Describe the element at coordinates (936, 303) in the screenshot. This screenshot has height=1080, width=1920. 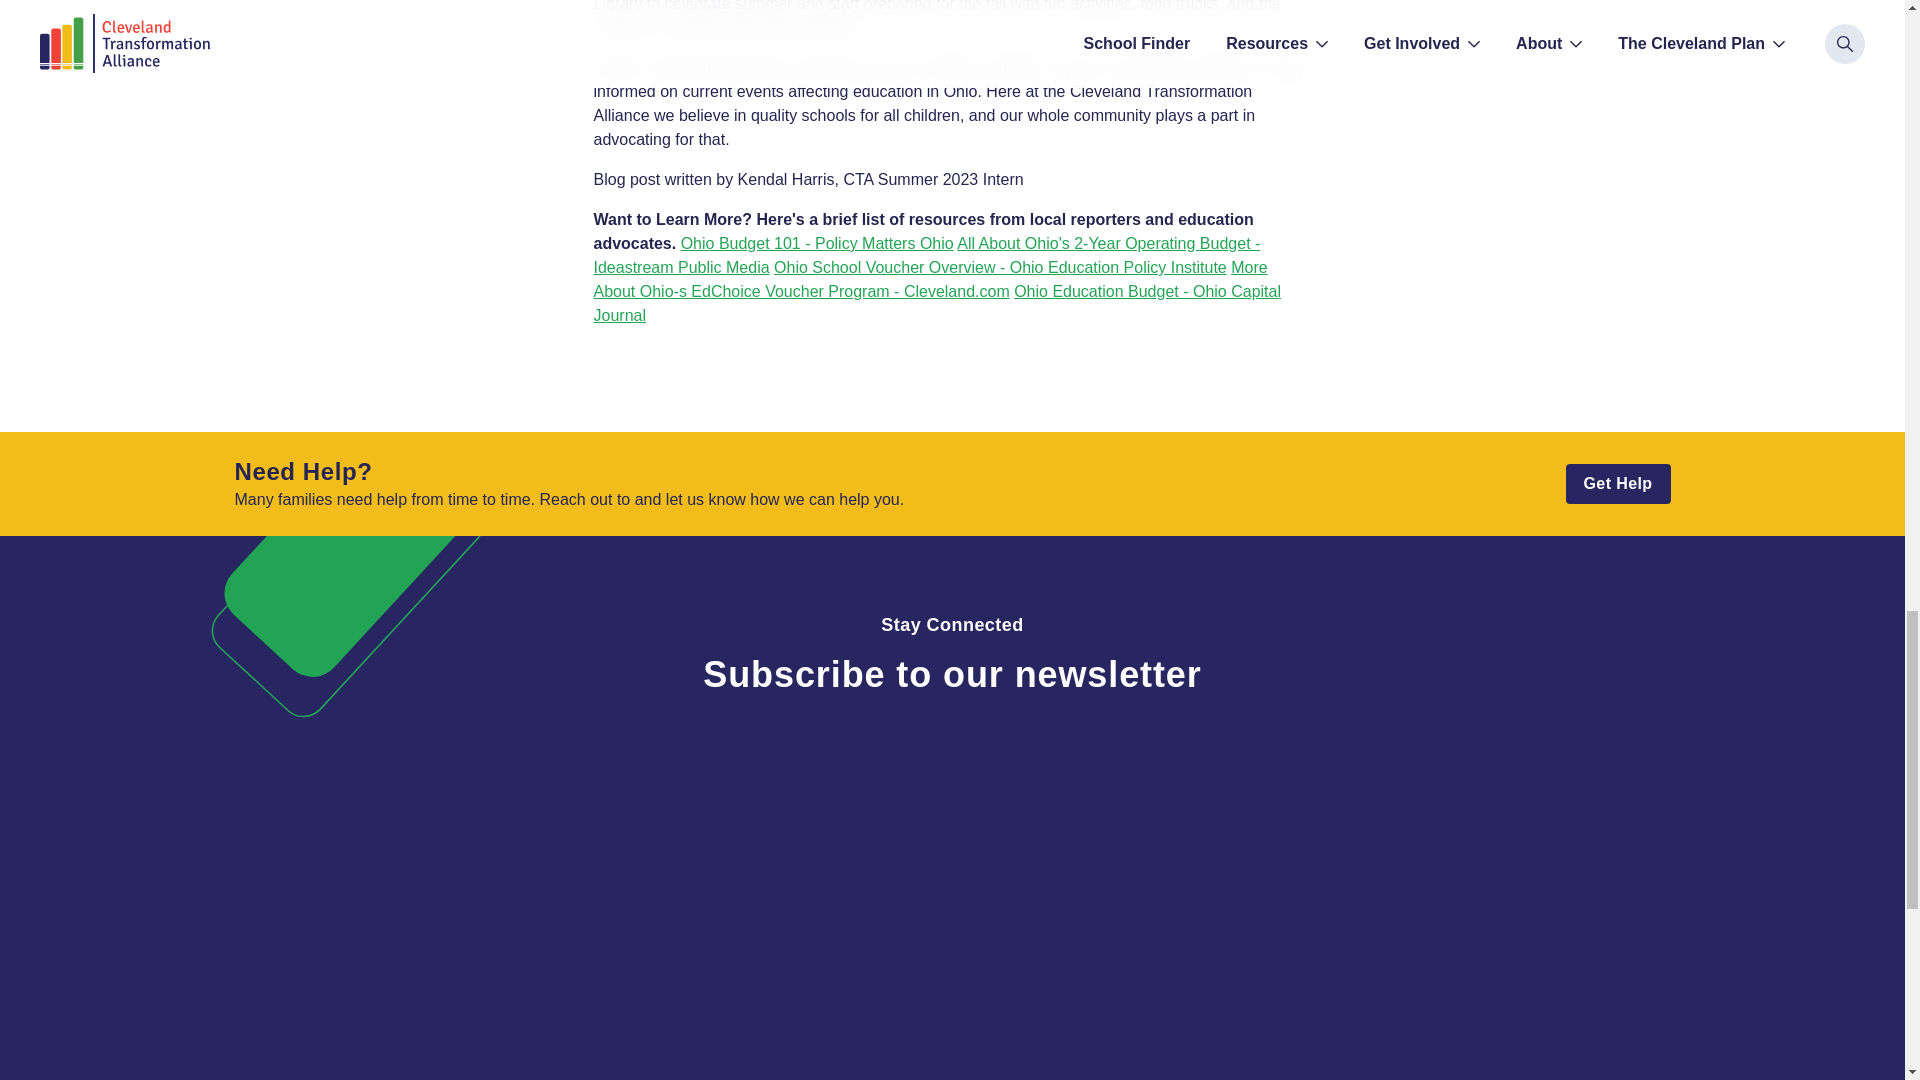
I see `Ohio Education Budget - Ohio Capital Journal` at that location.